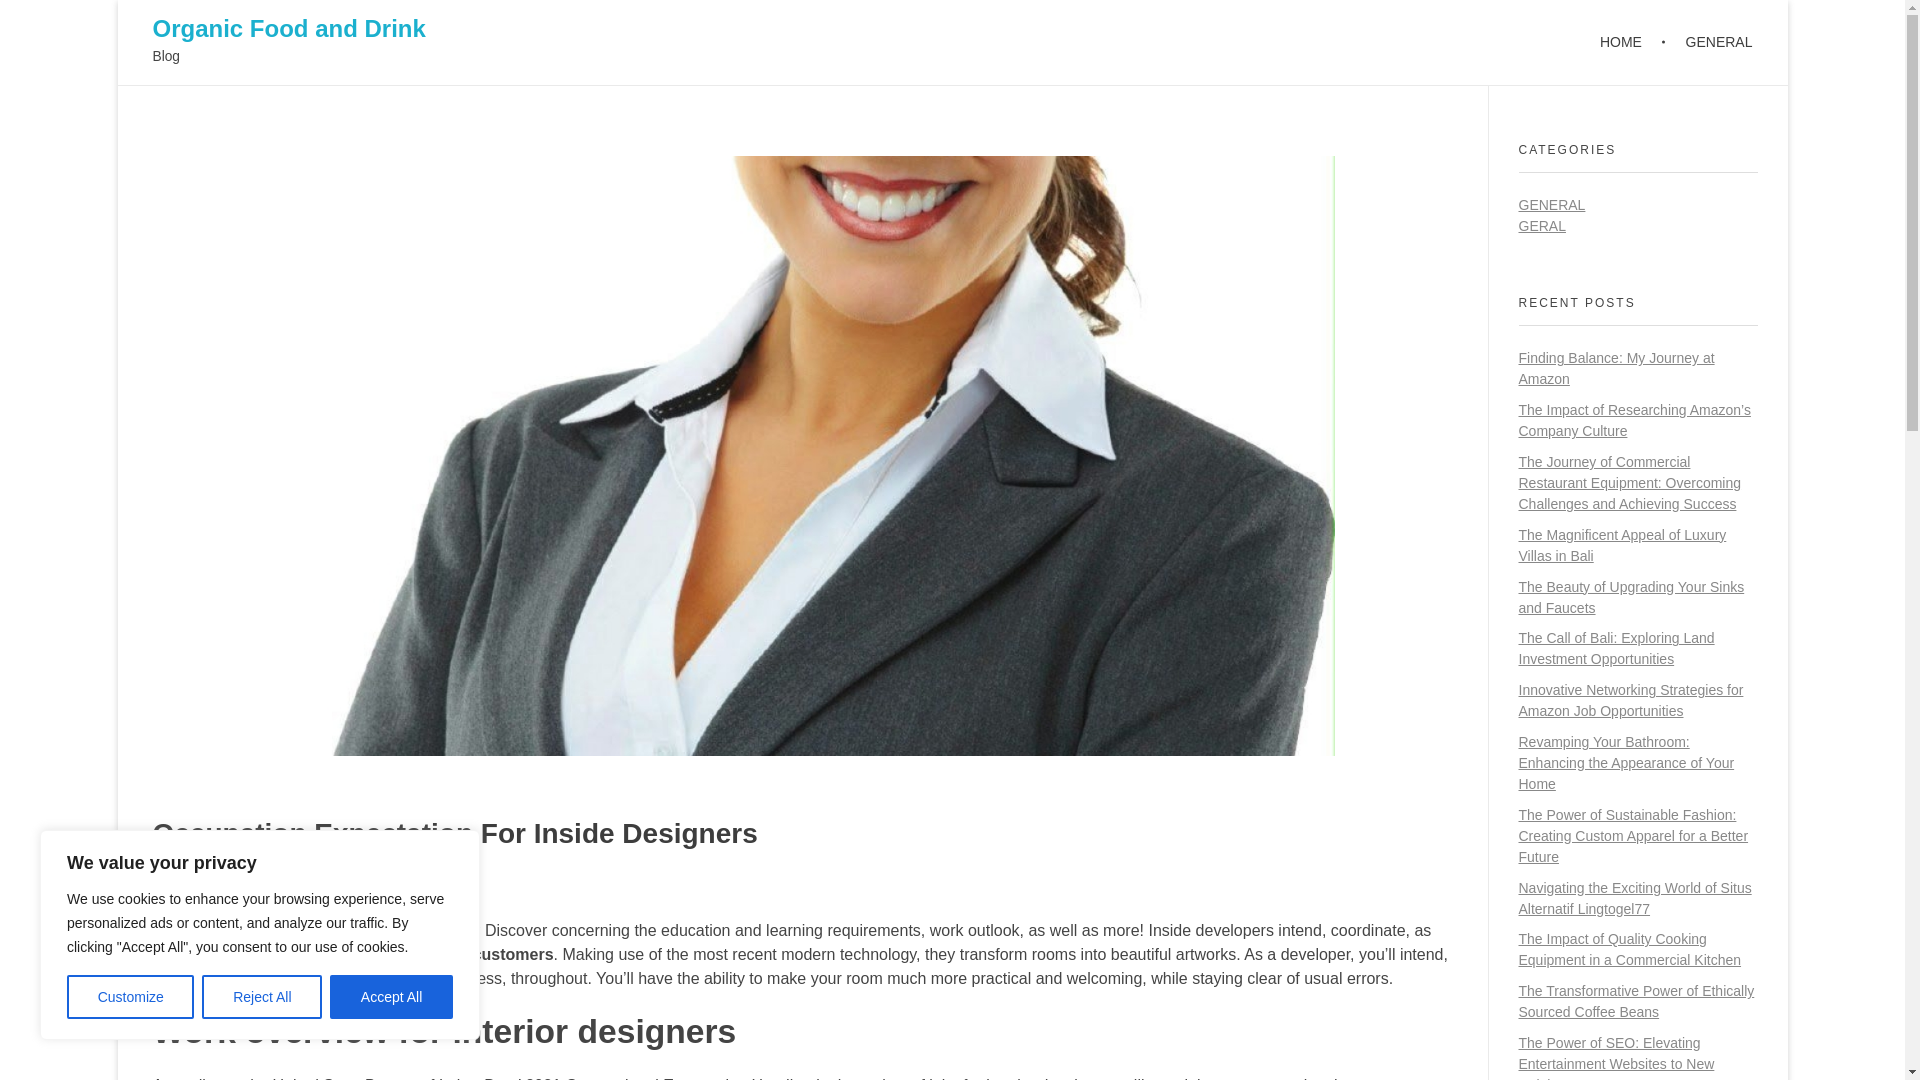 This screenshot has width=1920, height=1080. Describe the element at coordinates (1622, 545) in the screenshot. I see `The Magnificent Appeal of Luxury Villas in Bali` at that location.